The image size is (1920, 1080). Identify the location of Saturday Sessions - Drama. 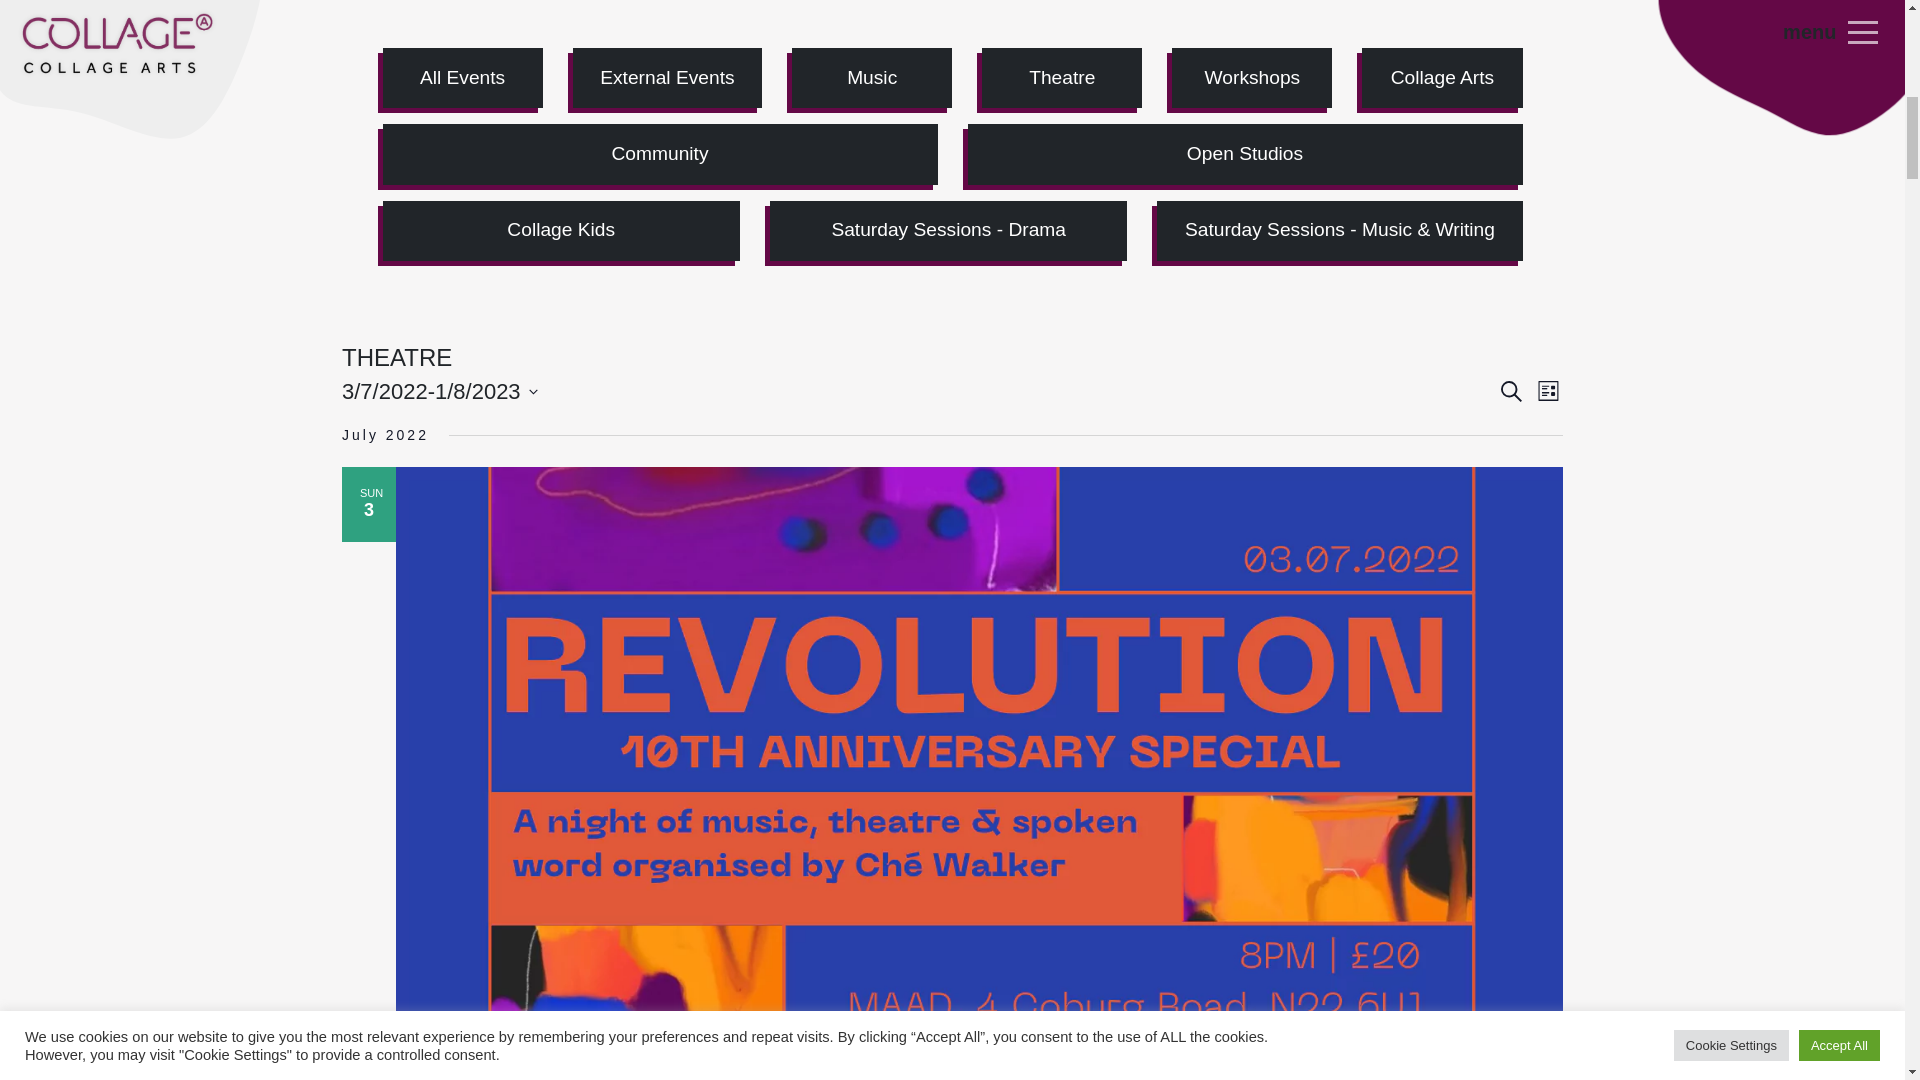
(948, 230).